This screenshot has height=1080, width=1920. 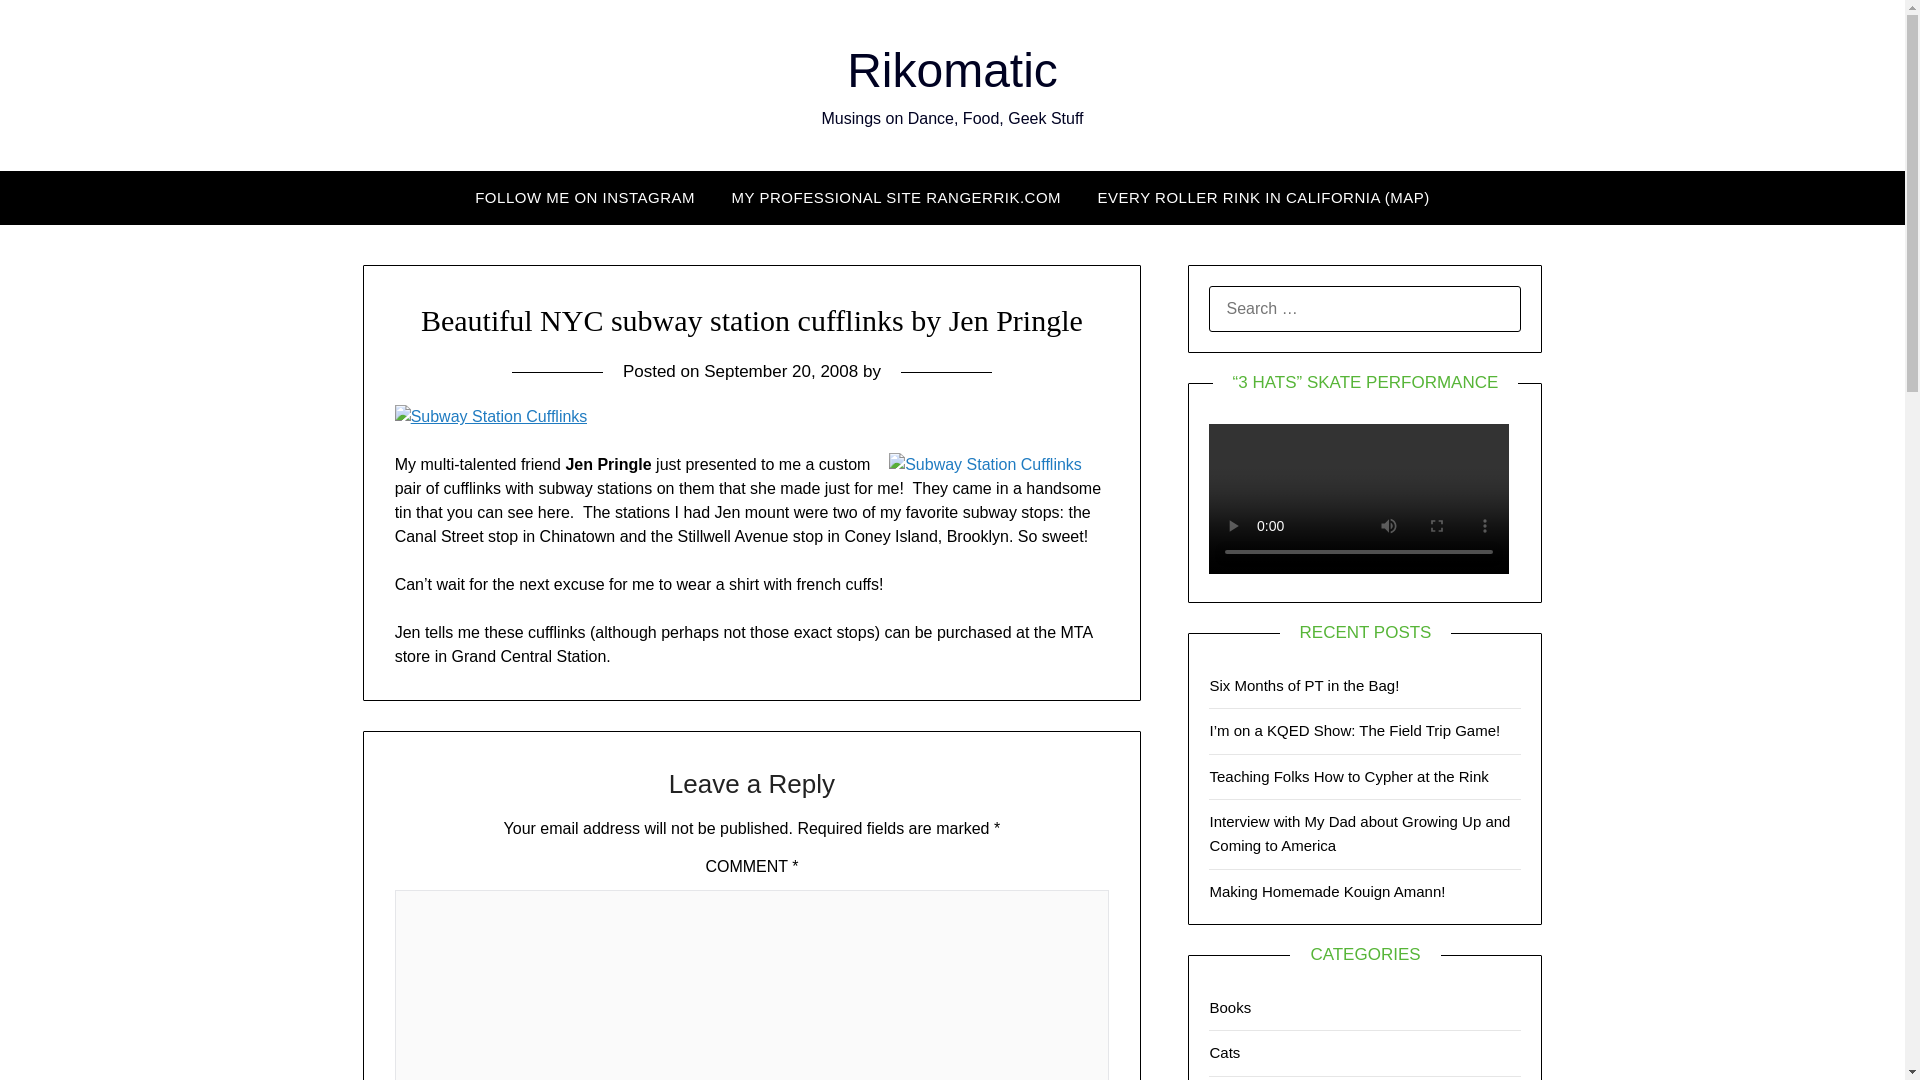 I want to click on Making Homemade Kouign Amann!, so click(x=1327, y=891).